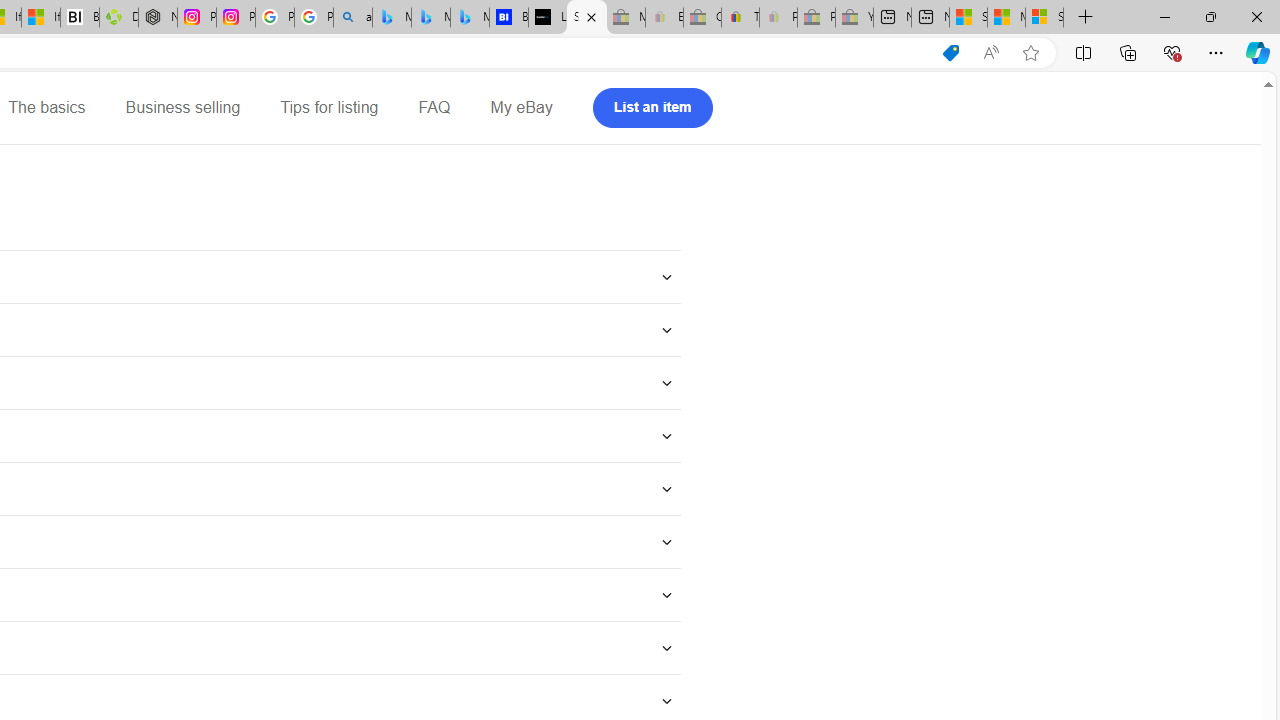 This screenshot has width=1280, height=720. Describe the element at coordinates (391, 18) in the screenshot. I see `Microsoft Bing Travel - Flights from Hong Kong to Bangkok` at that location.